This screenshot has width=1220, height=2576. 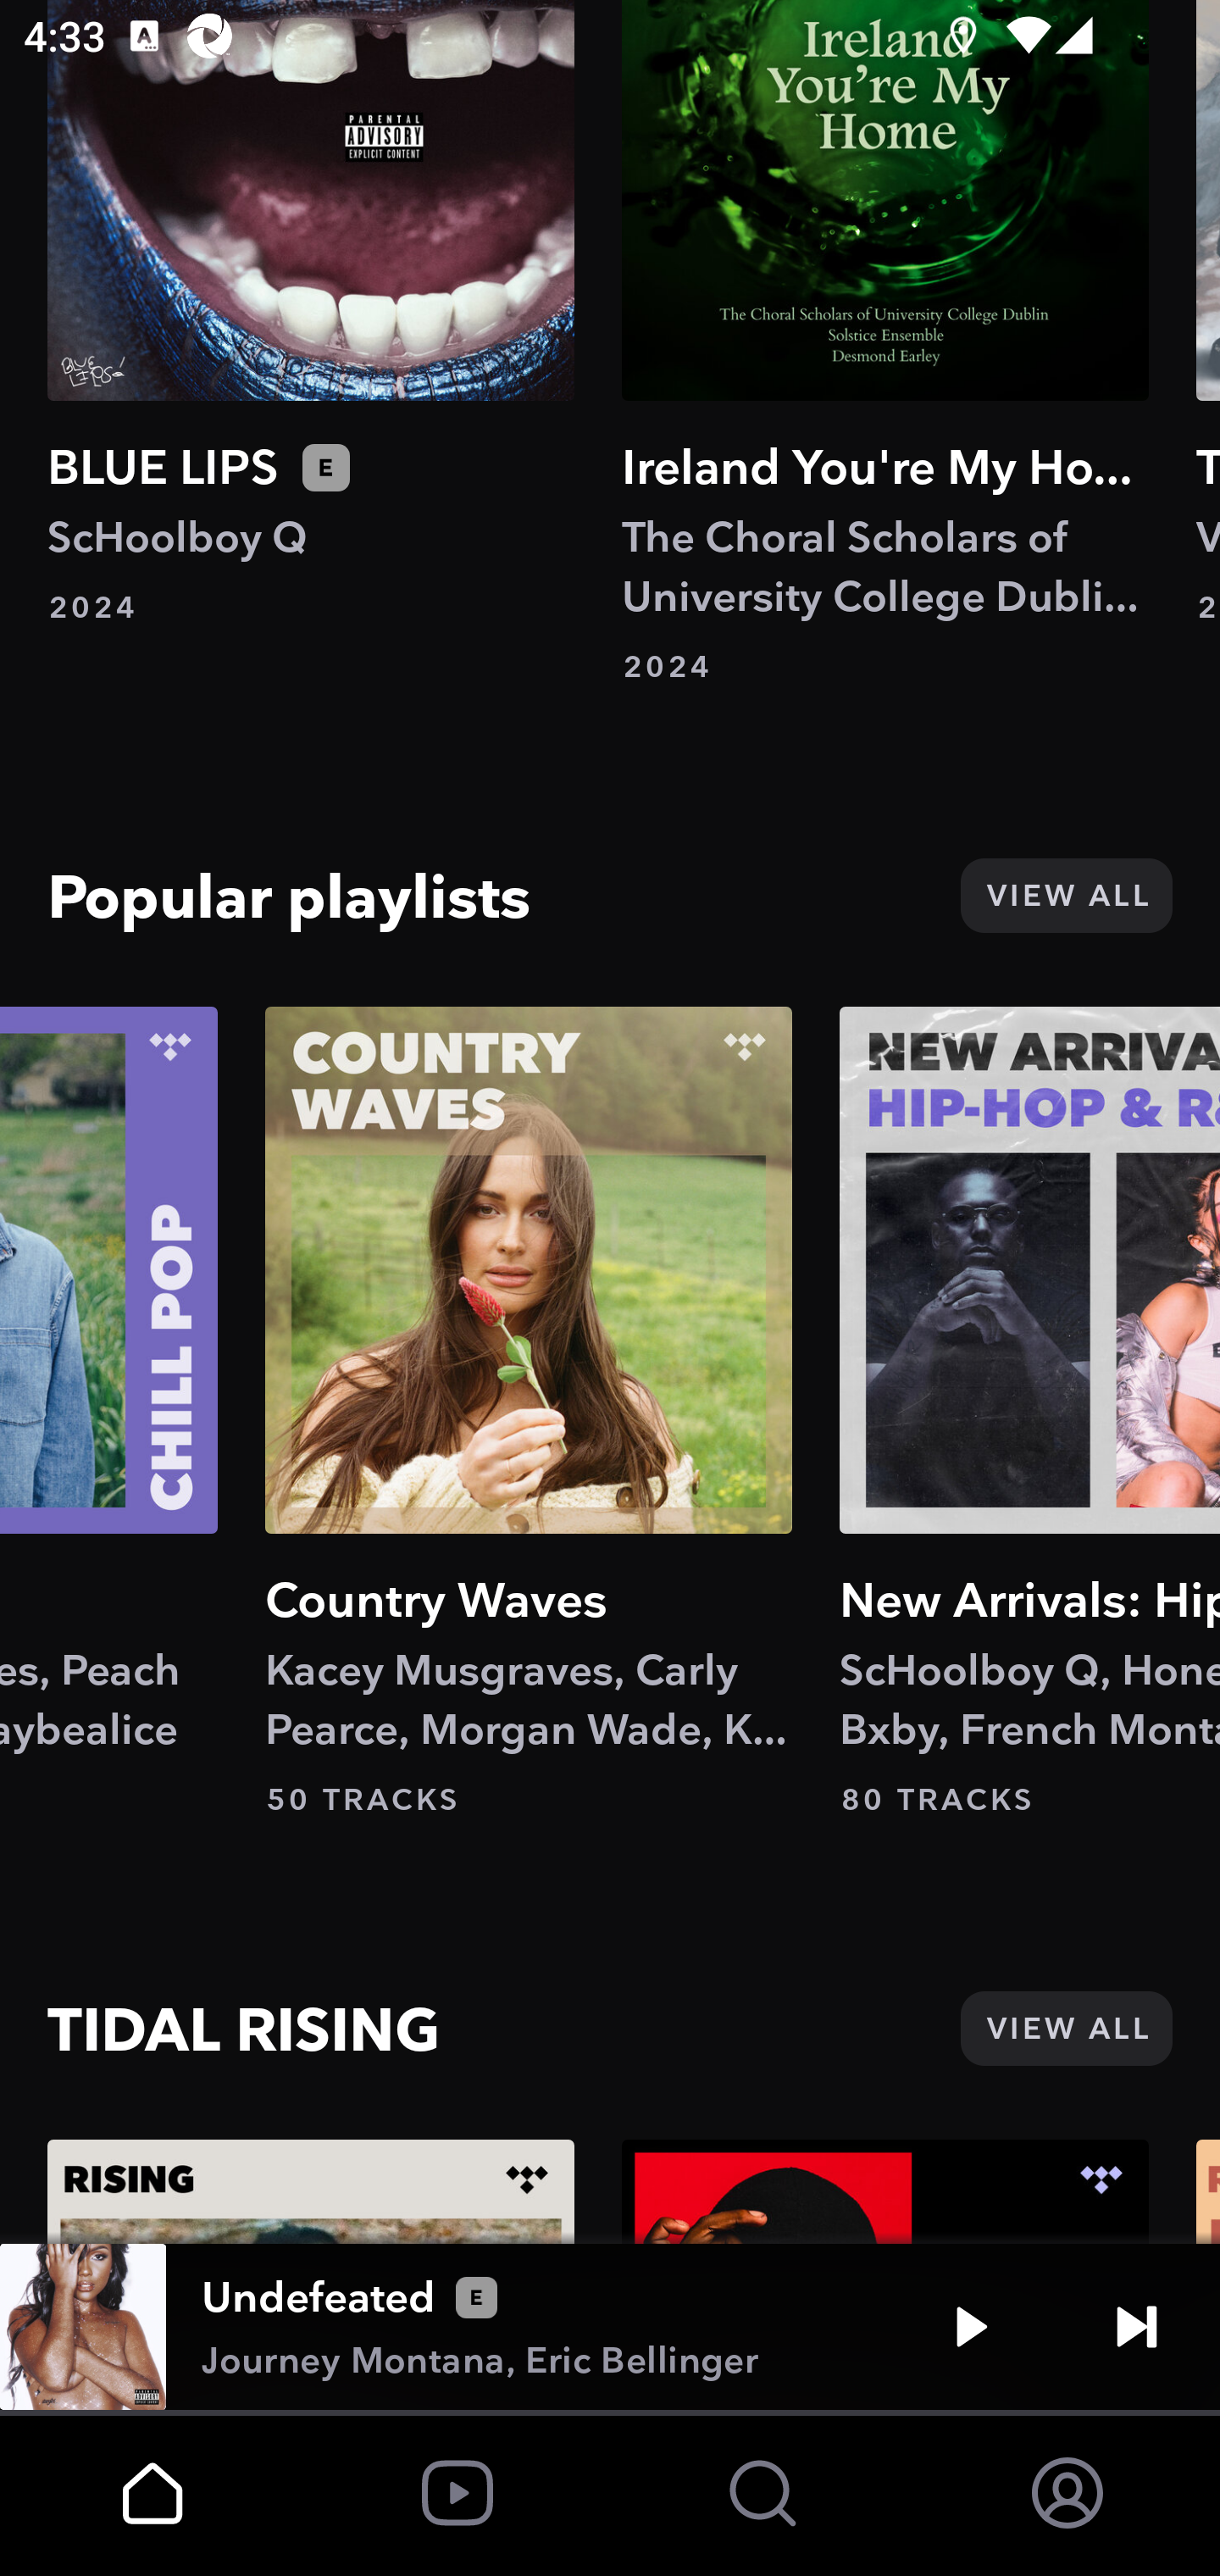 I want to click on VIEW ALL, so click(x=1066, y=2029).